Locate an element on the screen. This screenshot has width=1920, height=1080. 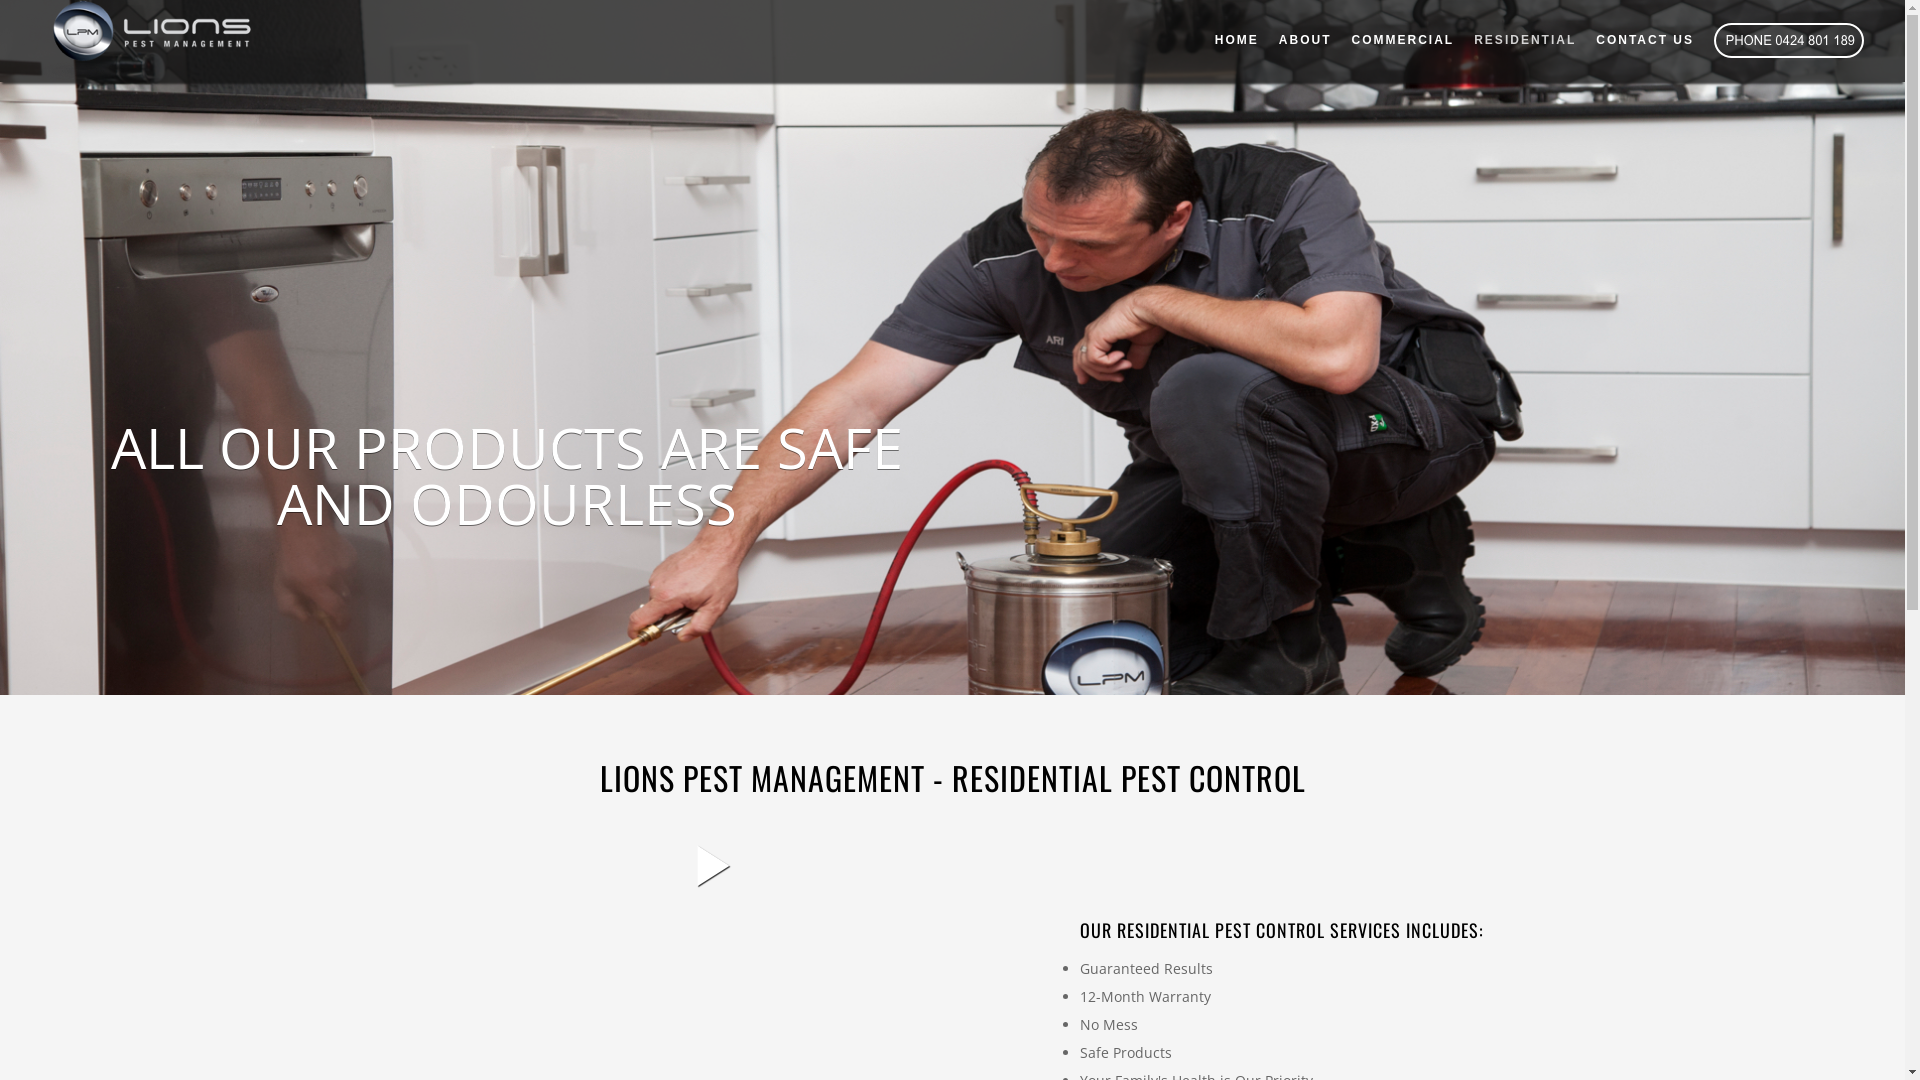
CONTACT US is located at coordinates (1635, 40).